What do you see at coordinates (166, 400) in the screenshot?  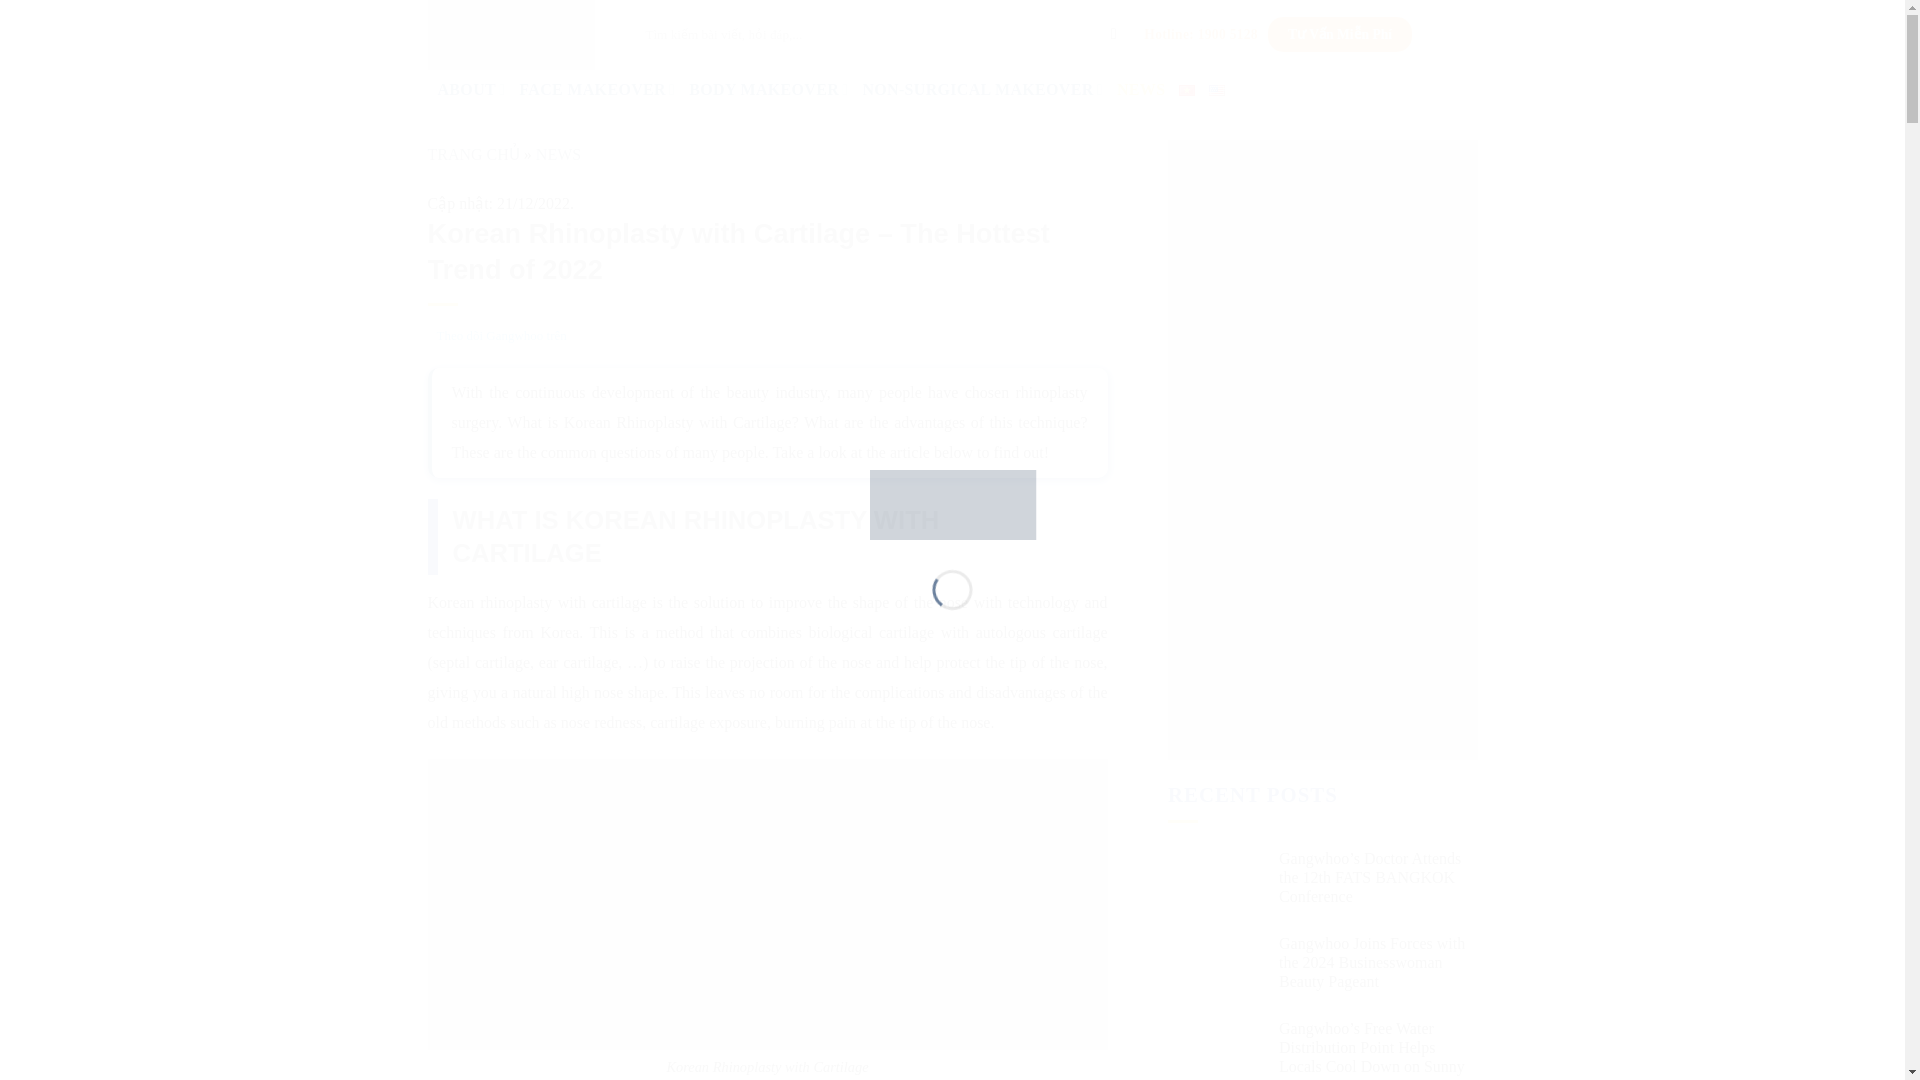 I see `Rhinoplasty` at bounding box center [166, 400].